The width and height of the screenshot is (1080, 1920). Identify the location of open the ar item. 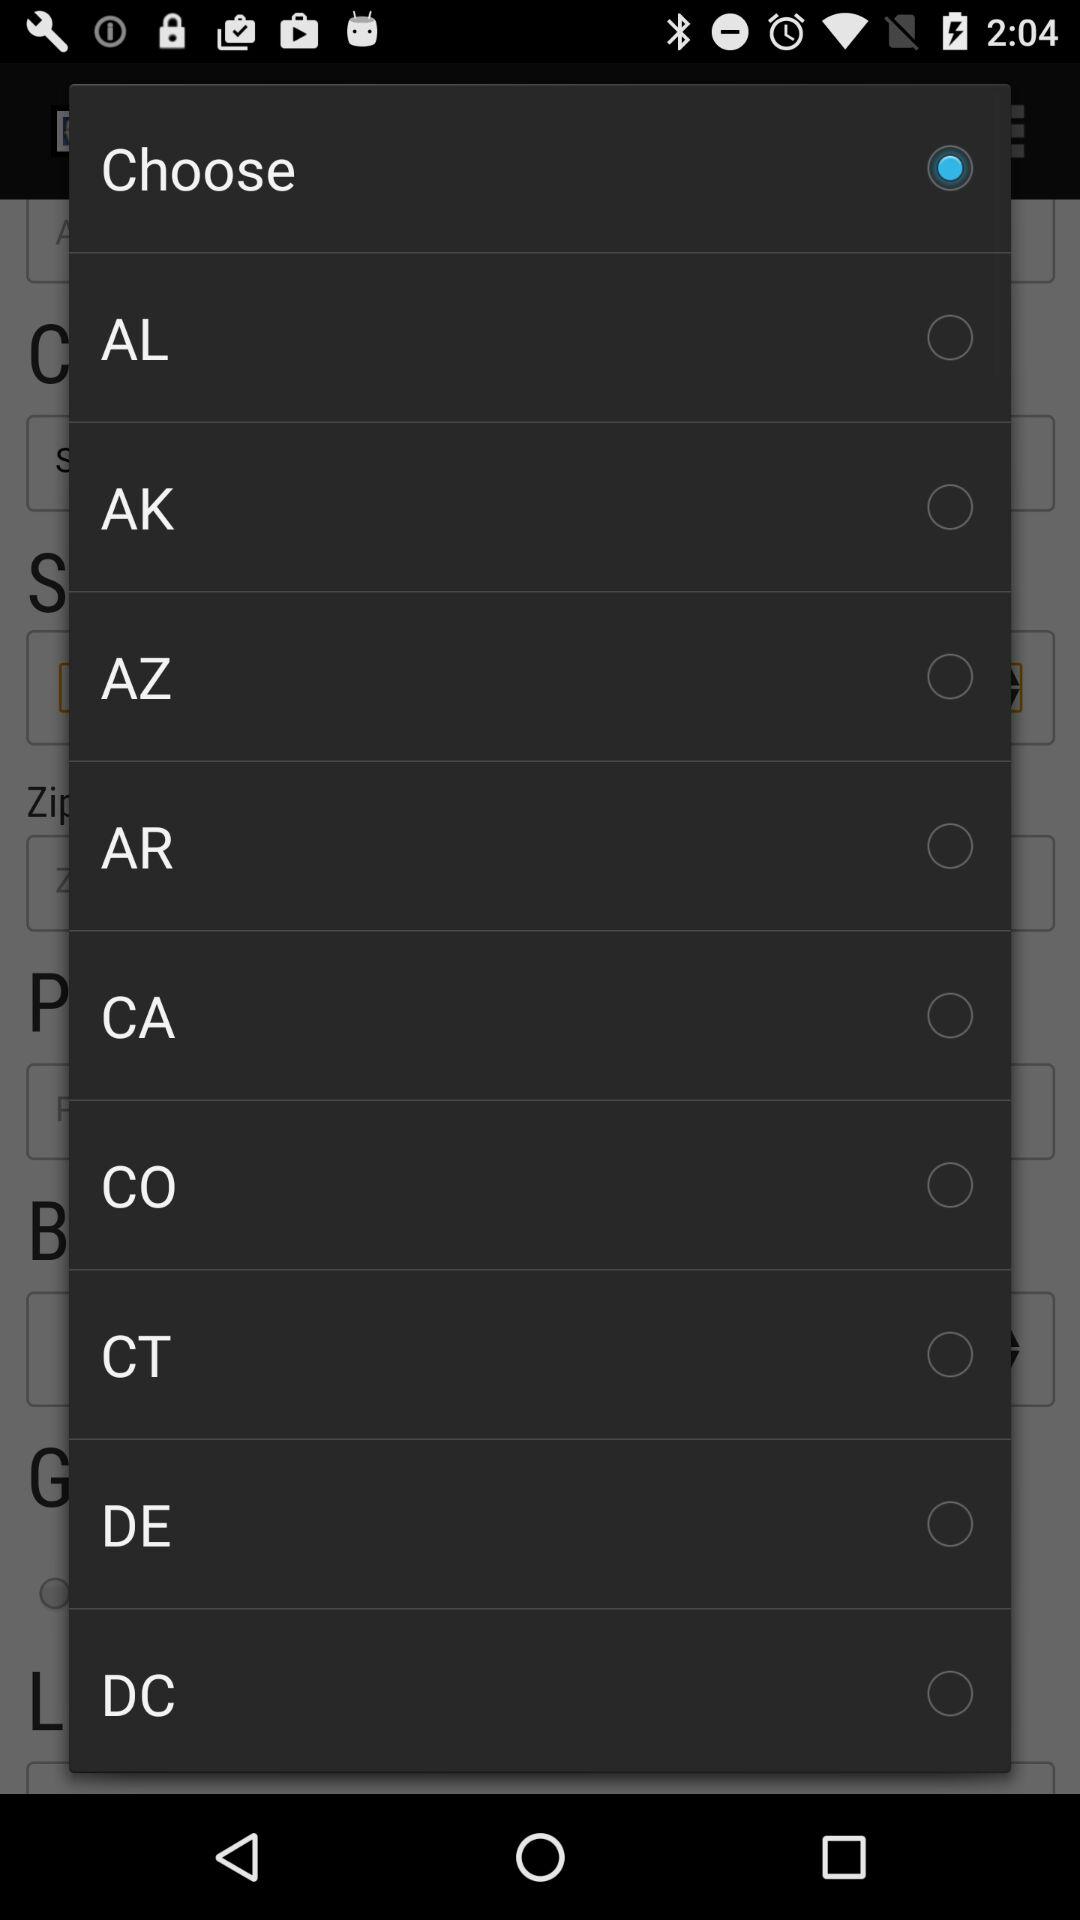
(540, 846).